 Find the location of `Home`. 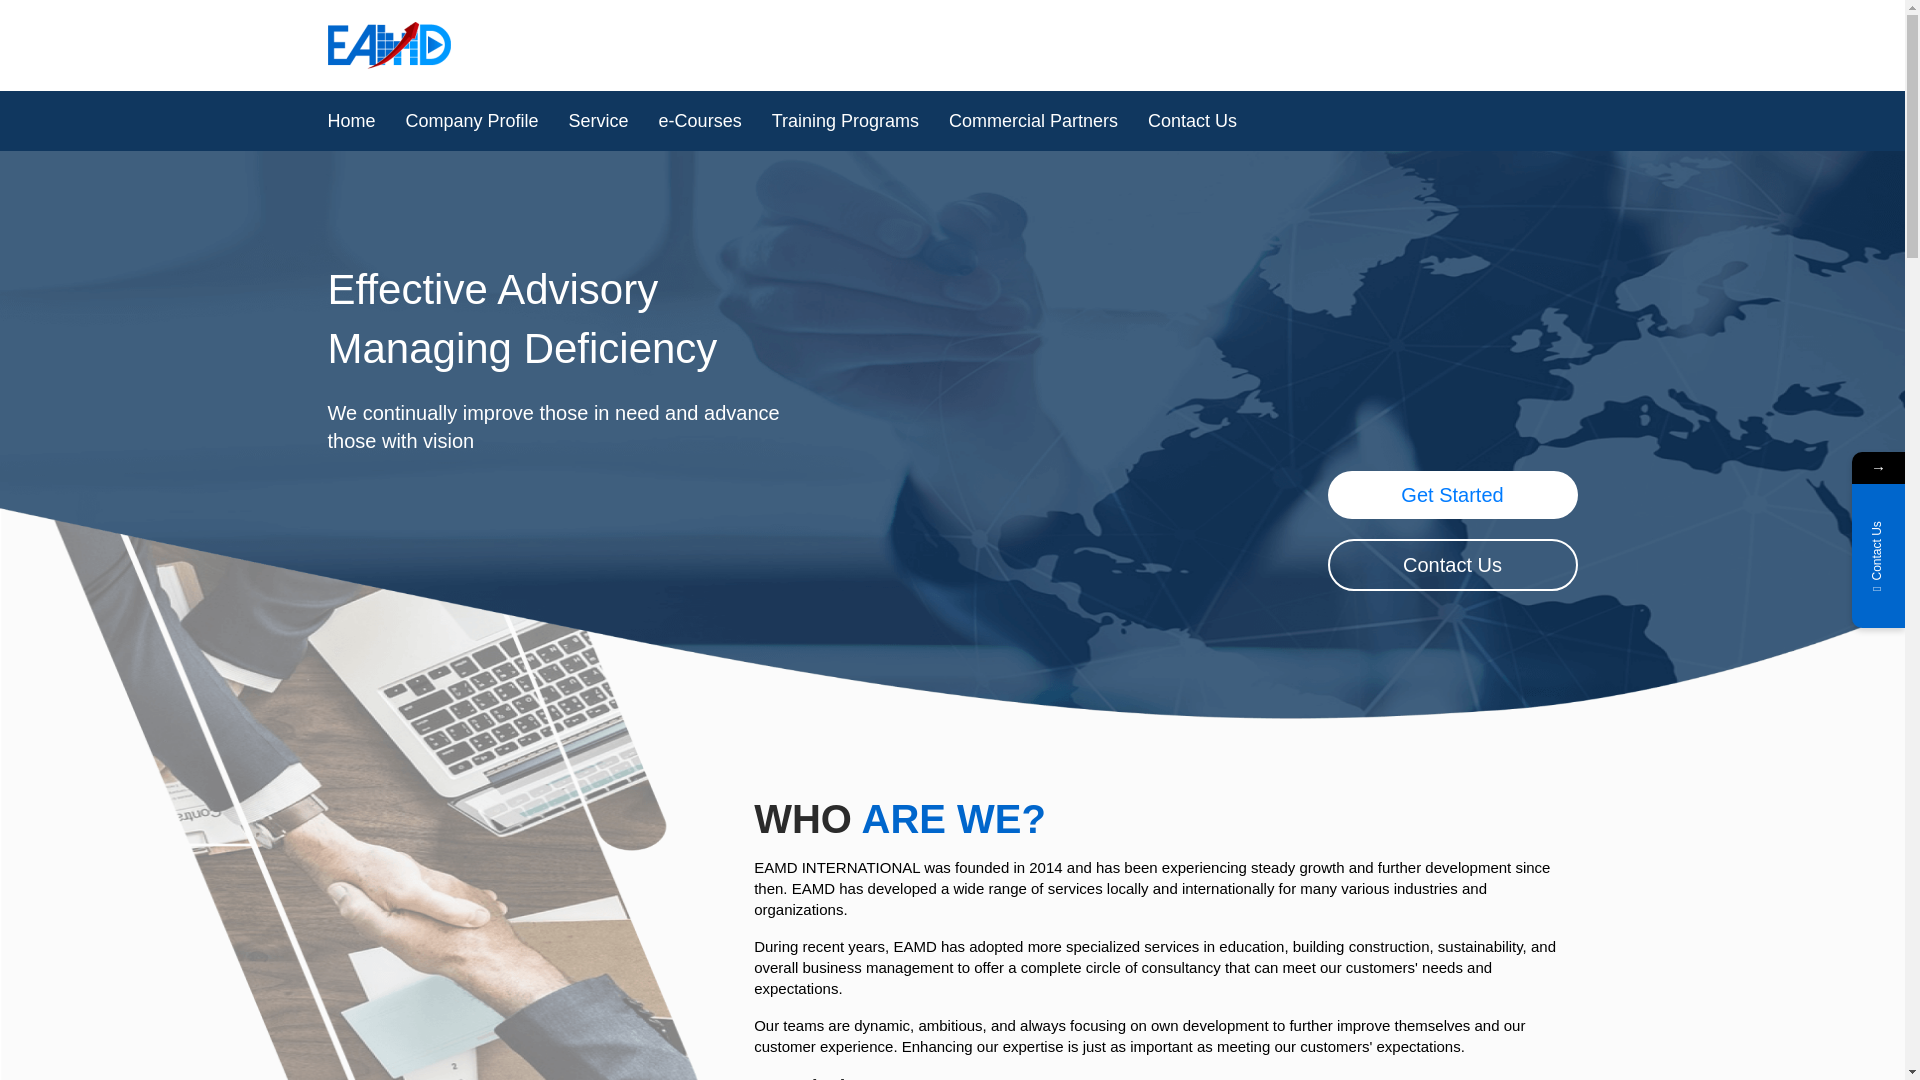

Home is located at coordinates (360, 120).